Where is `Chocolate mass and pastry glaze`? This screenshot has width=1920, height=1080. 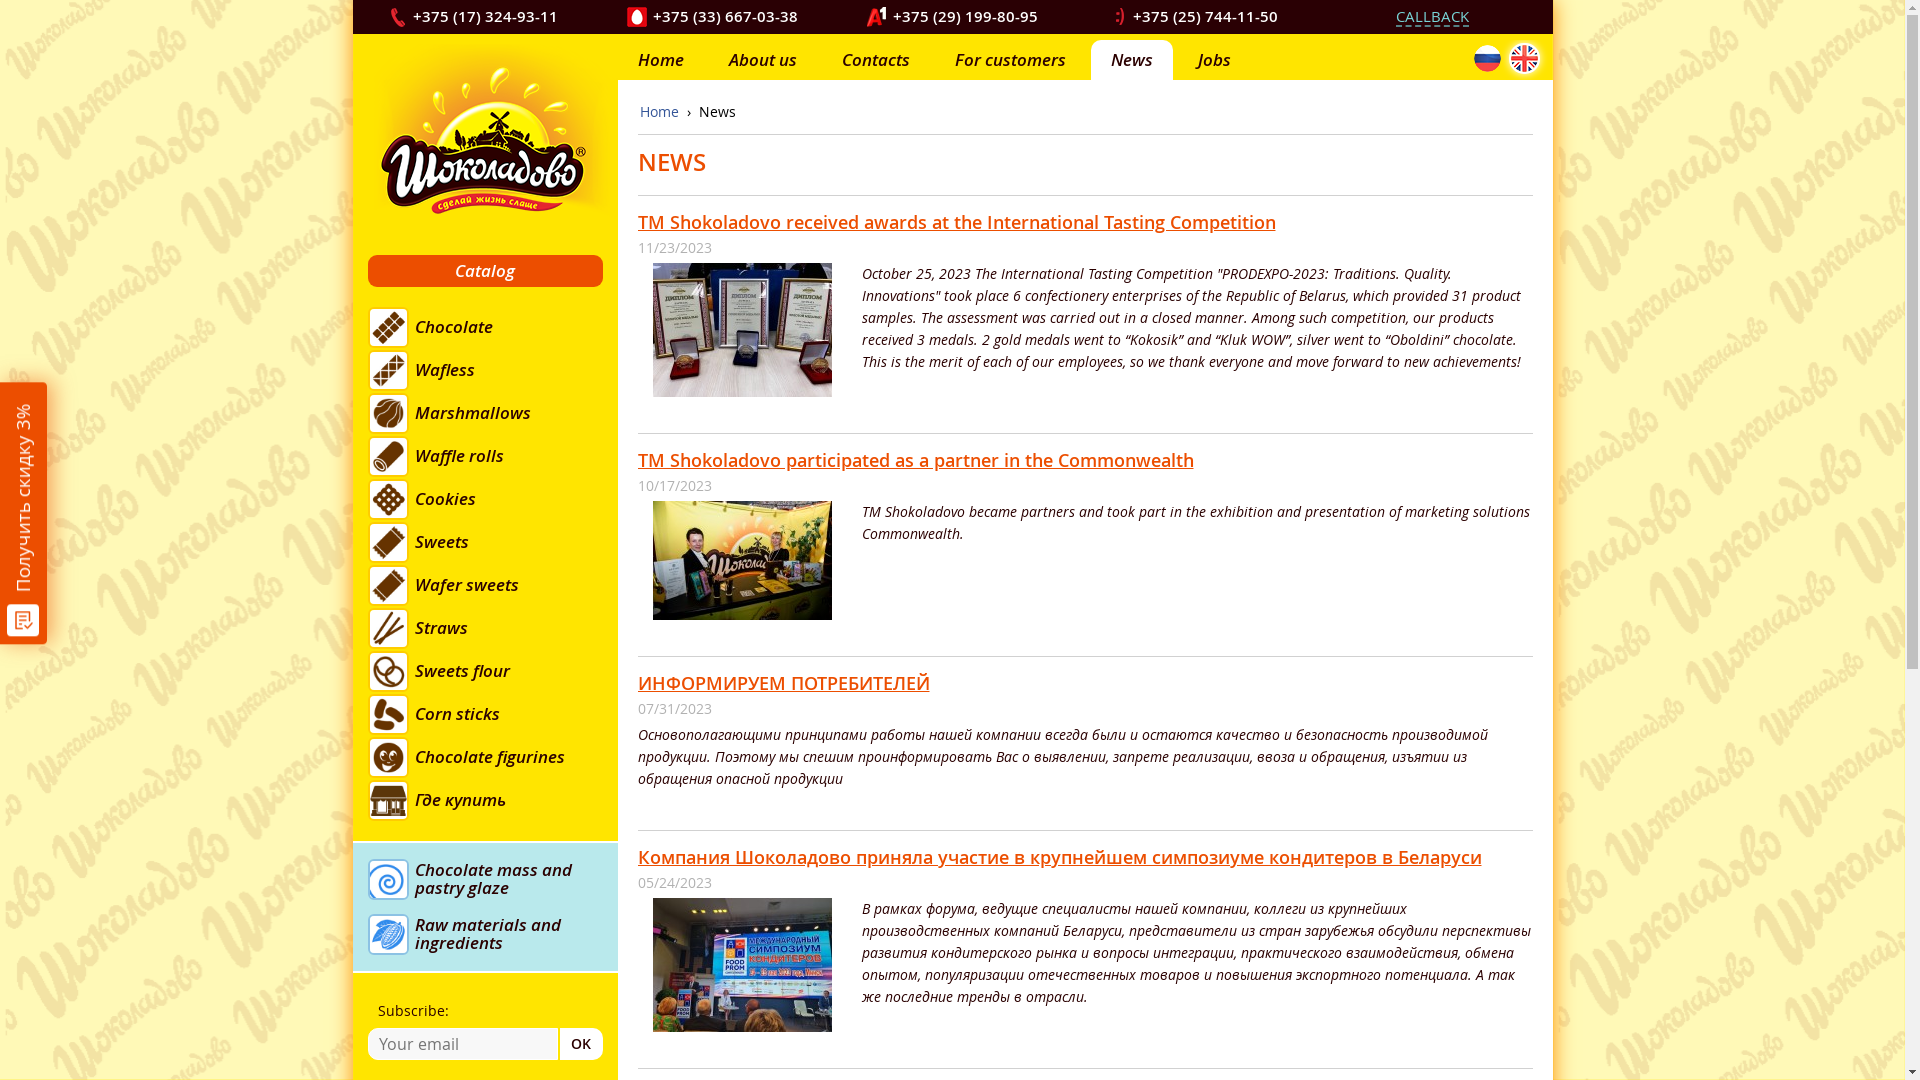 Chocolate mass and pastry glaze is located at coordinates (486, 880).